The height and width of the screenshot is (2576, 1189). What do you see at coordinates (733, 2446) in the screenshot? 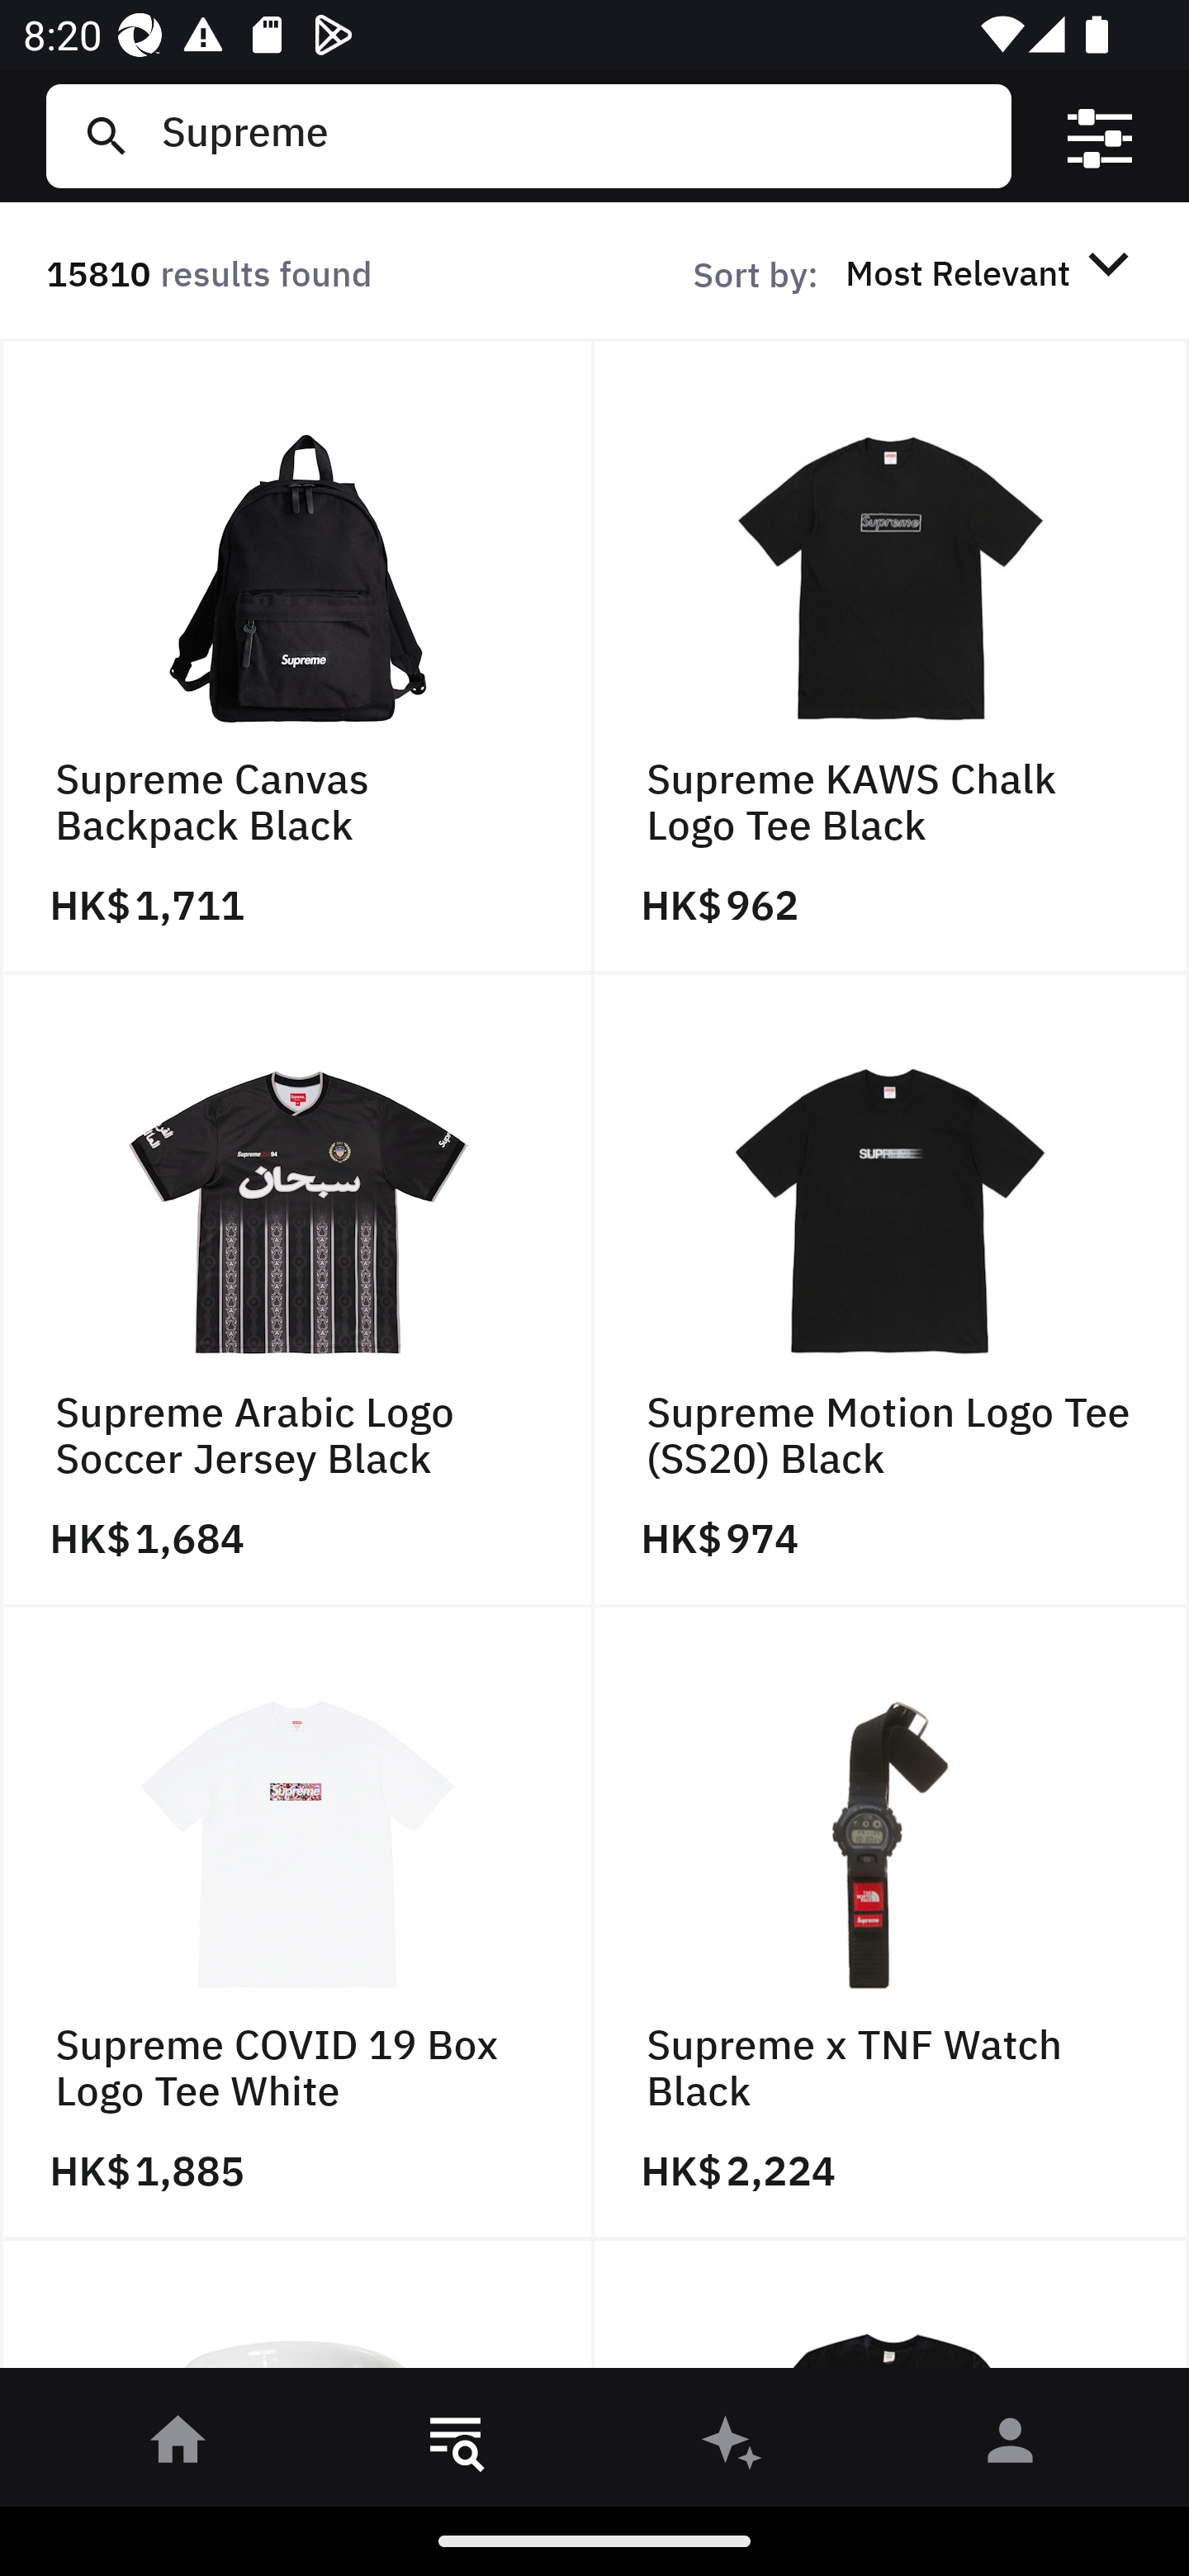
I see `󰫢` at bounding box center [733, 2446].